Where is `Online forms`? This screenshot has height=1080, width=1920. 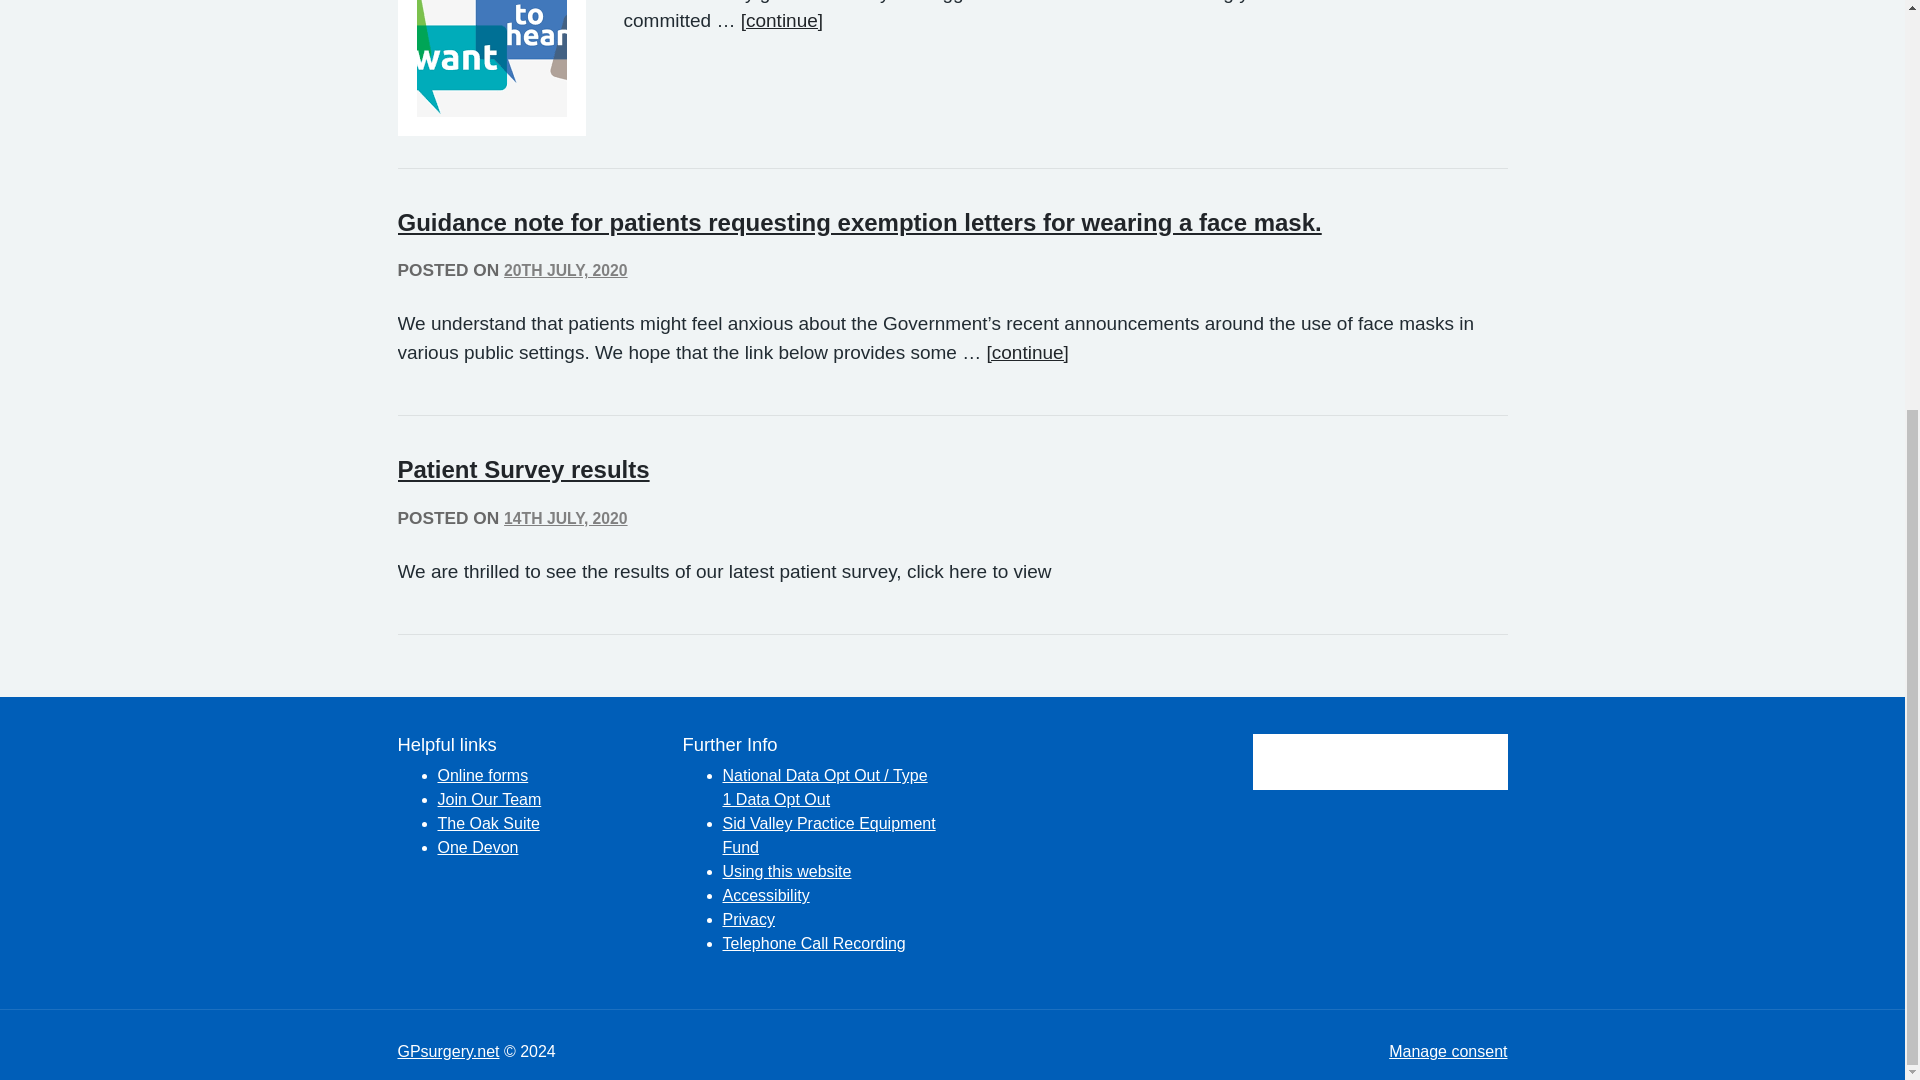
Online forms is located at coordinates (483, 775).